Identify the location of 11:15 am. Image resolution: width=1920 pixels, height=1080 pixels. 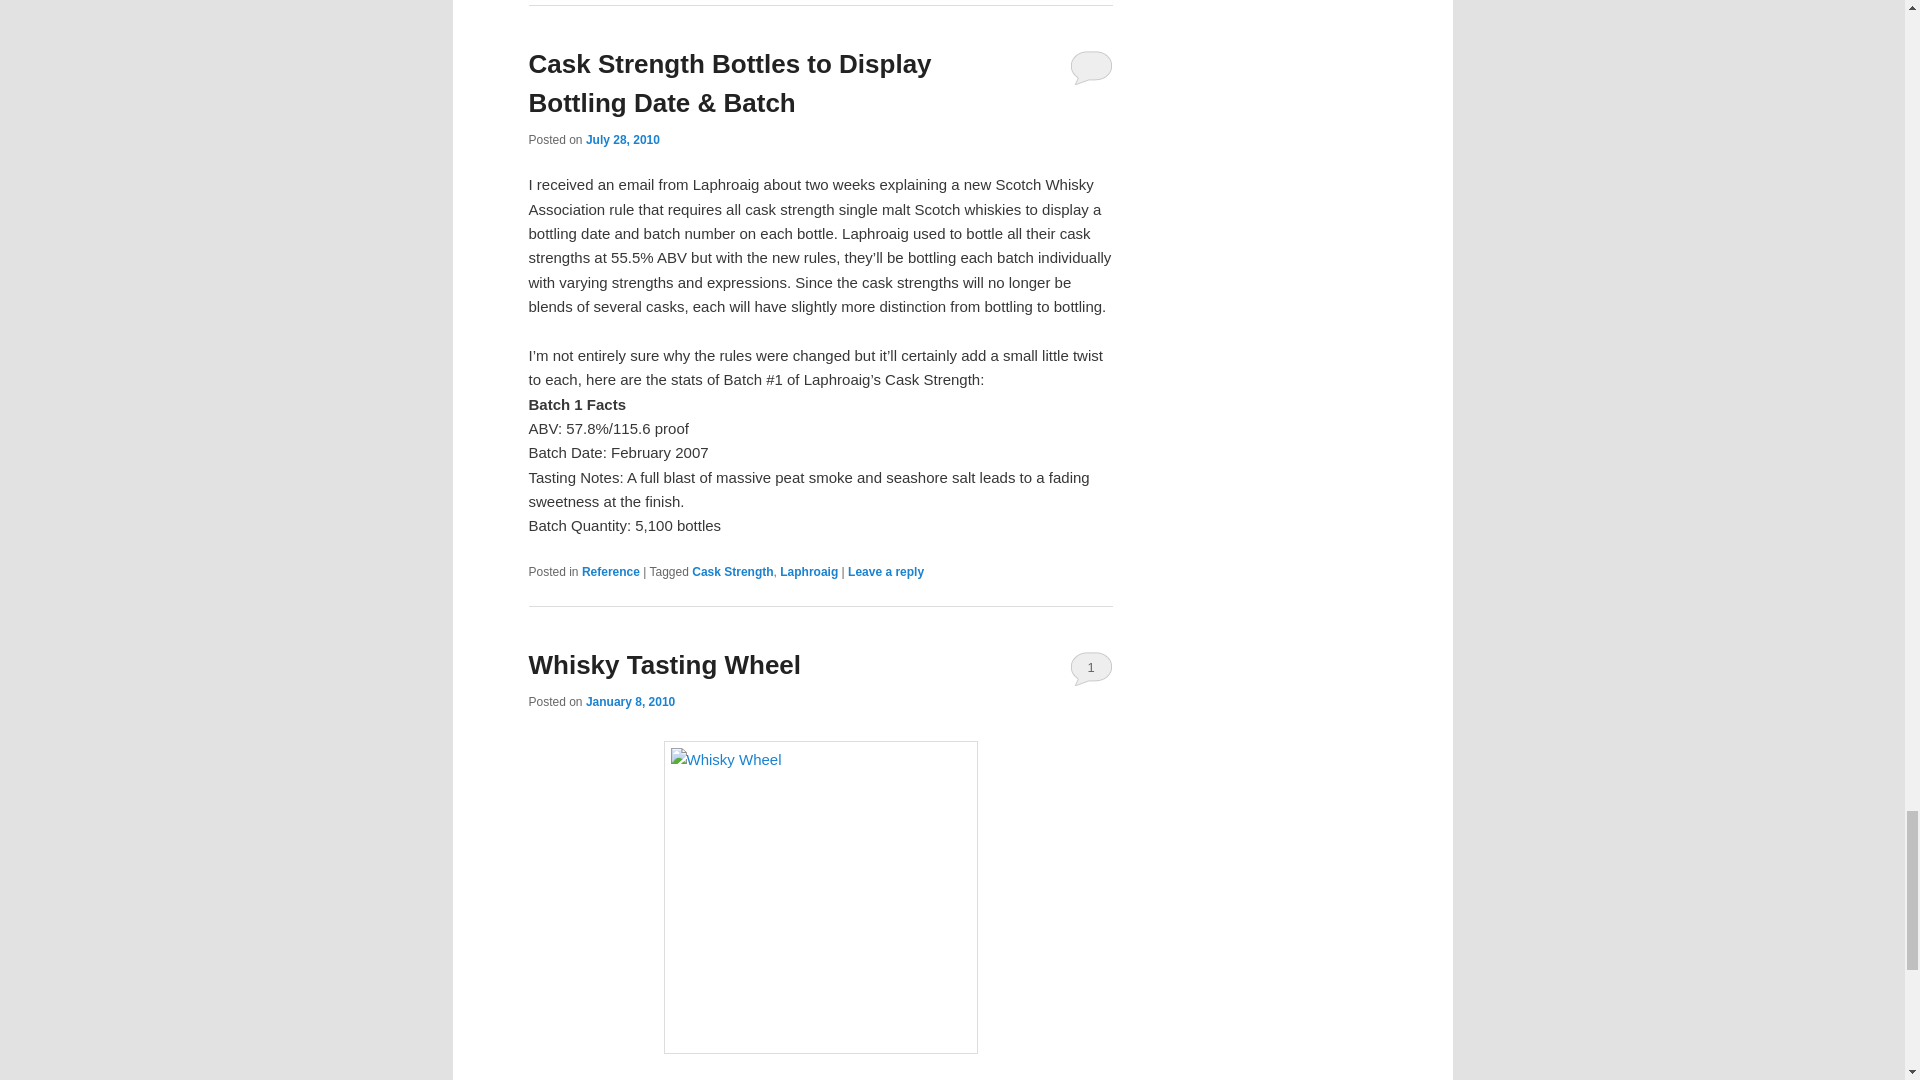
(630, 702).